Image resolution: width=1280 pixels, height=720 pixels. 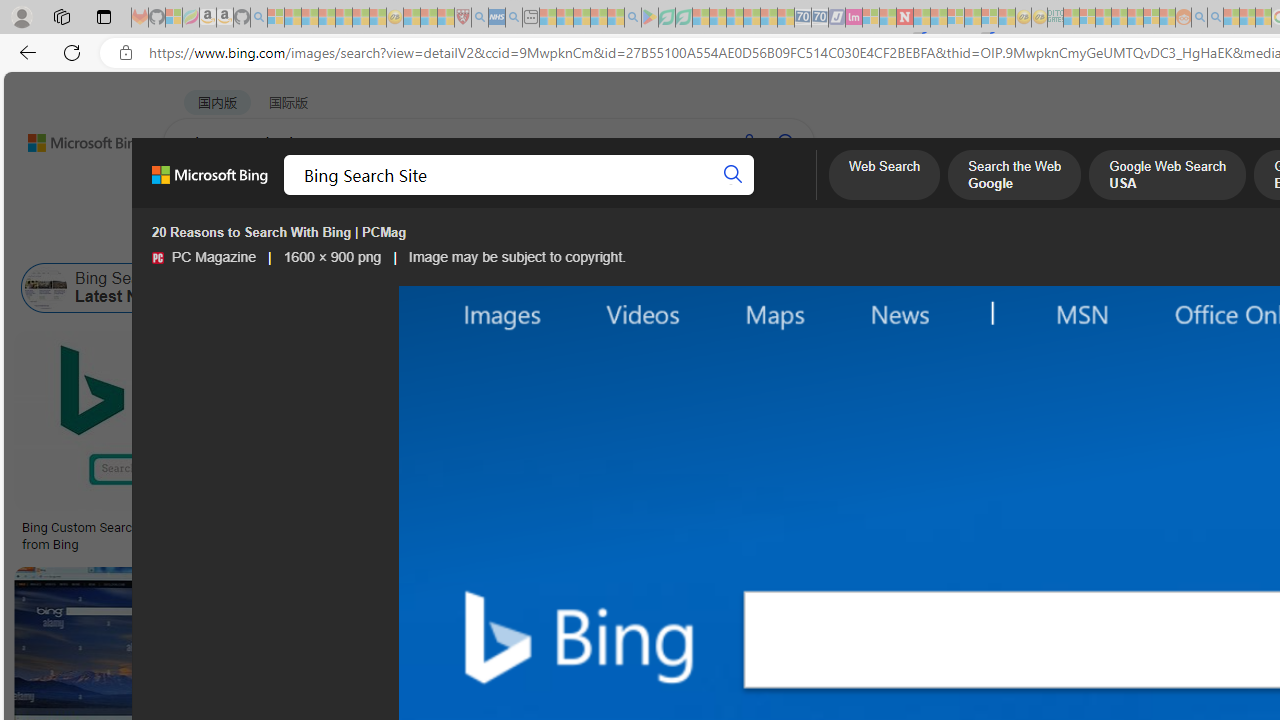 What do you see at coordinates (157, 258) in the screenshot?
I see `PC Magazine` at bounding box center [157, 258].